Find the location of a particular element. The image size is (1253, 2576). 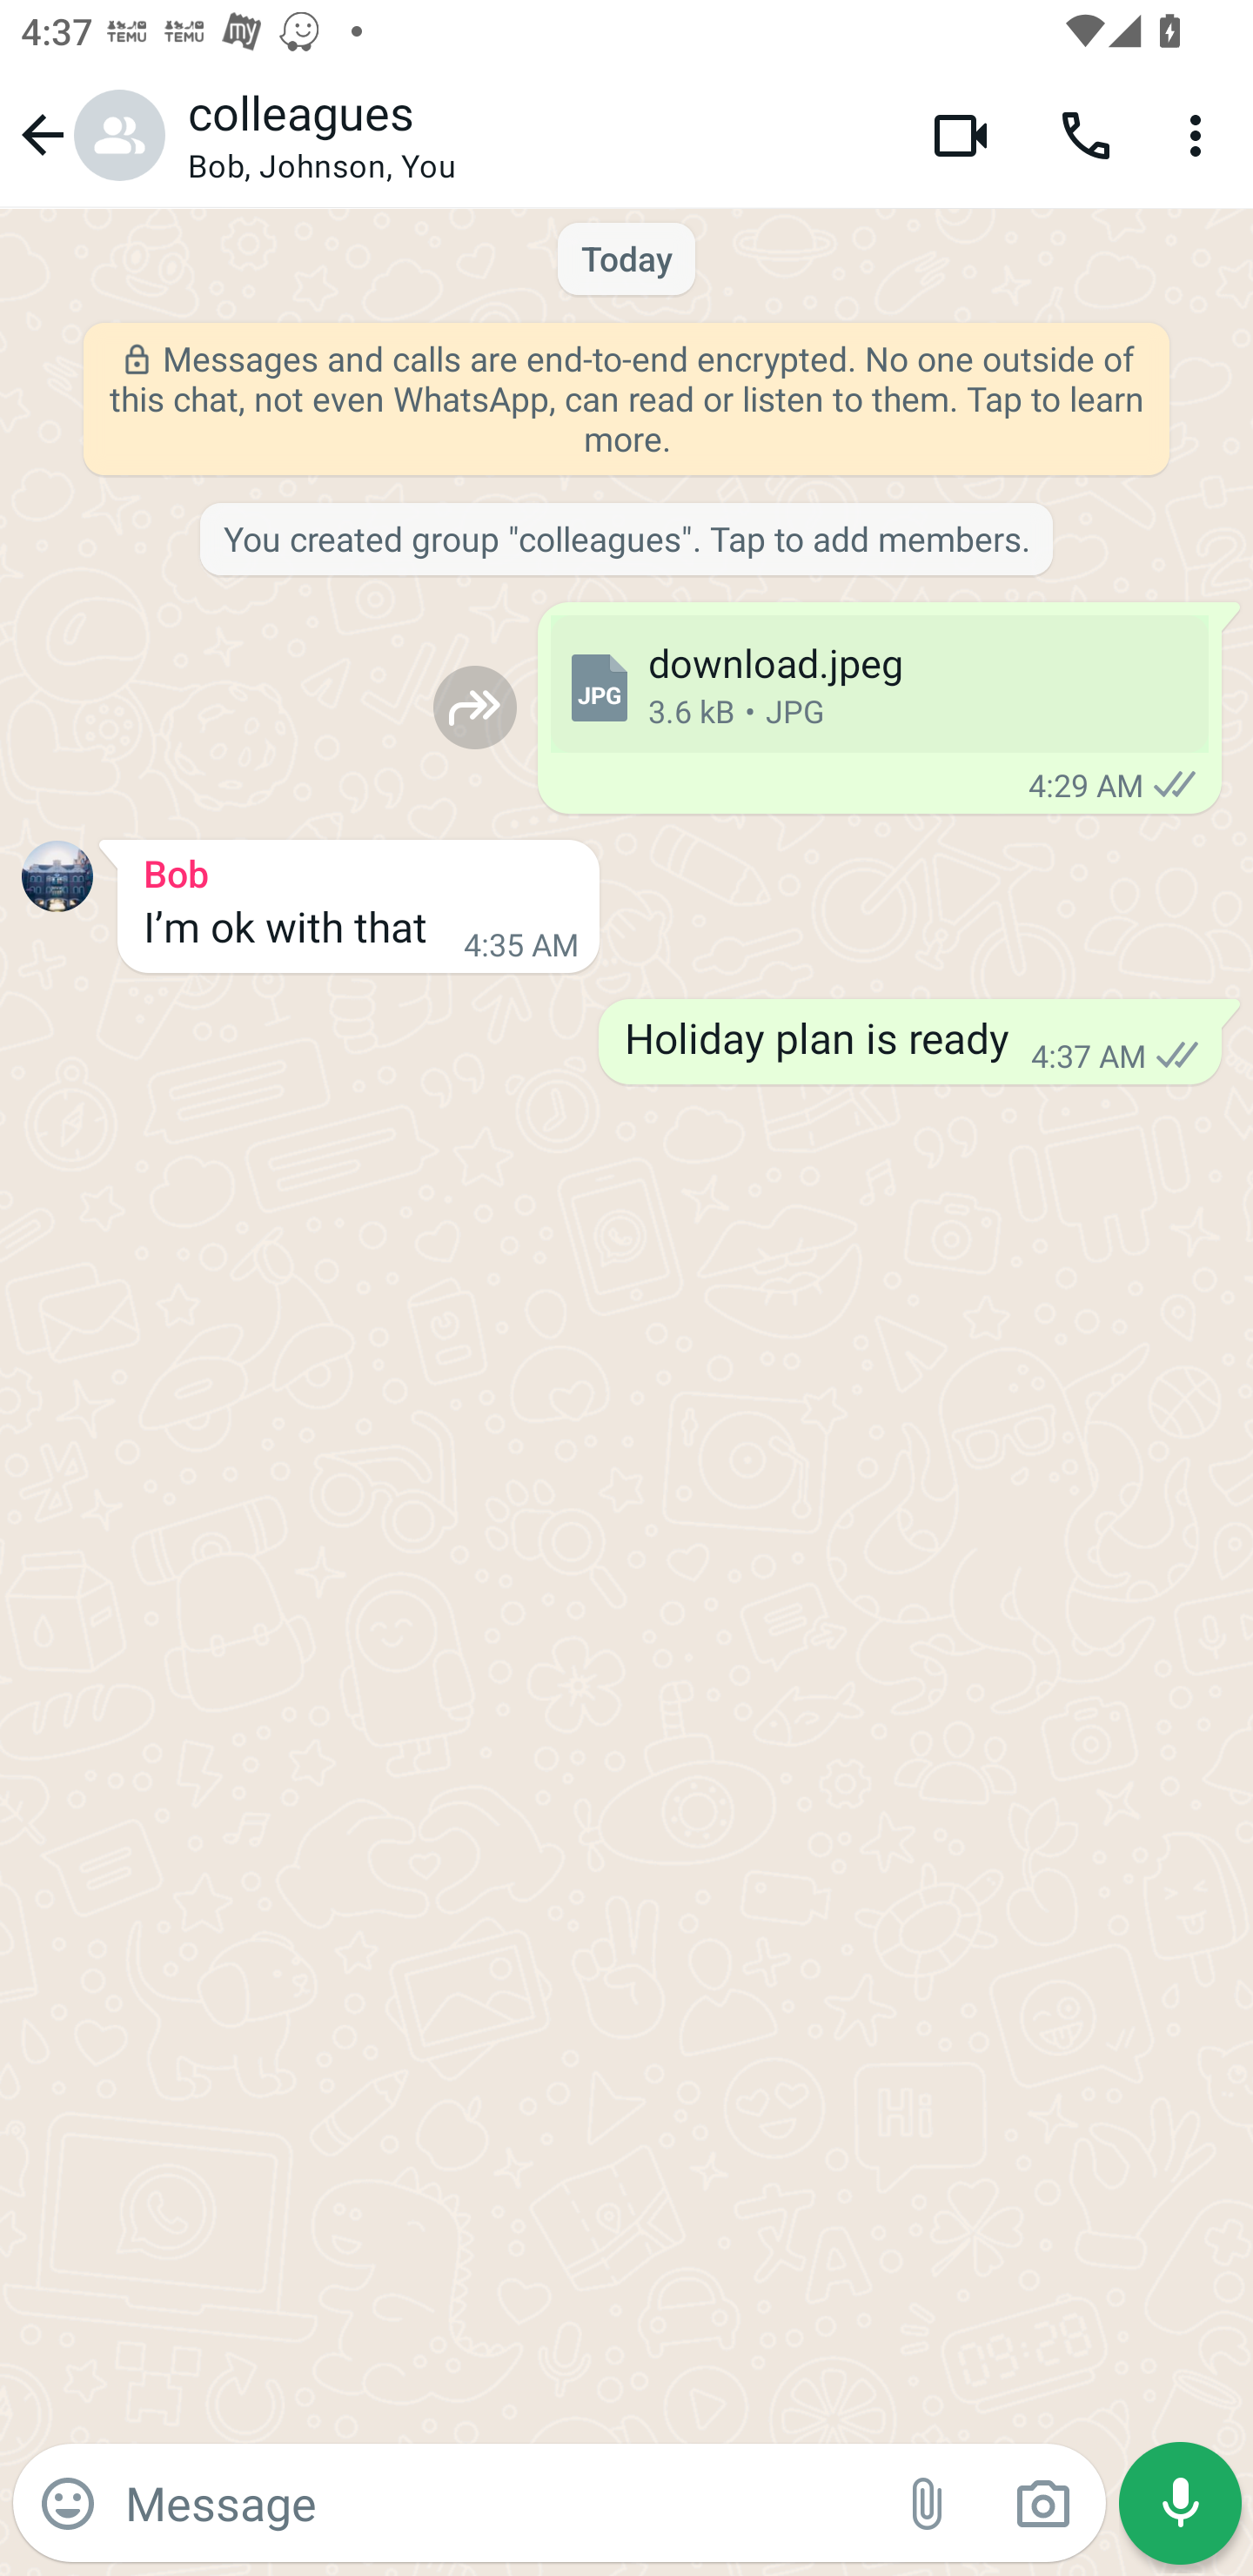

Bob is located at coordinates (358, 869).